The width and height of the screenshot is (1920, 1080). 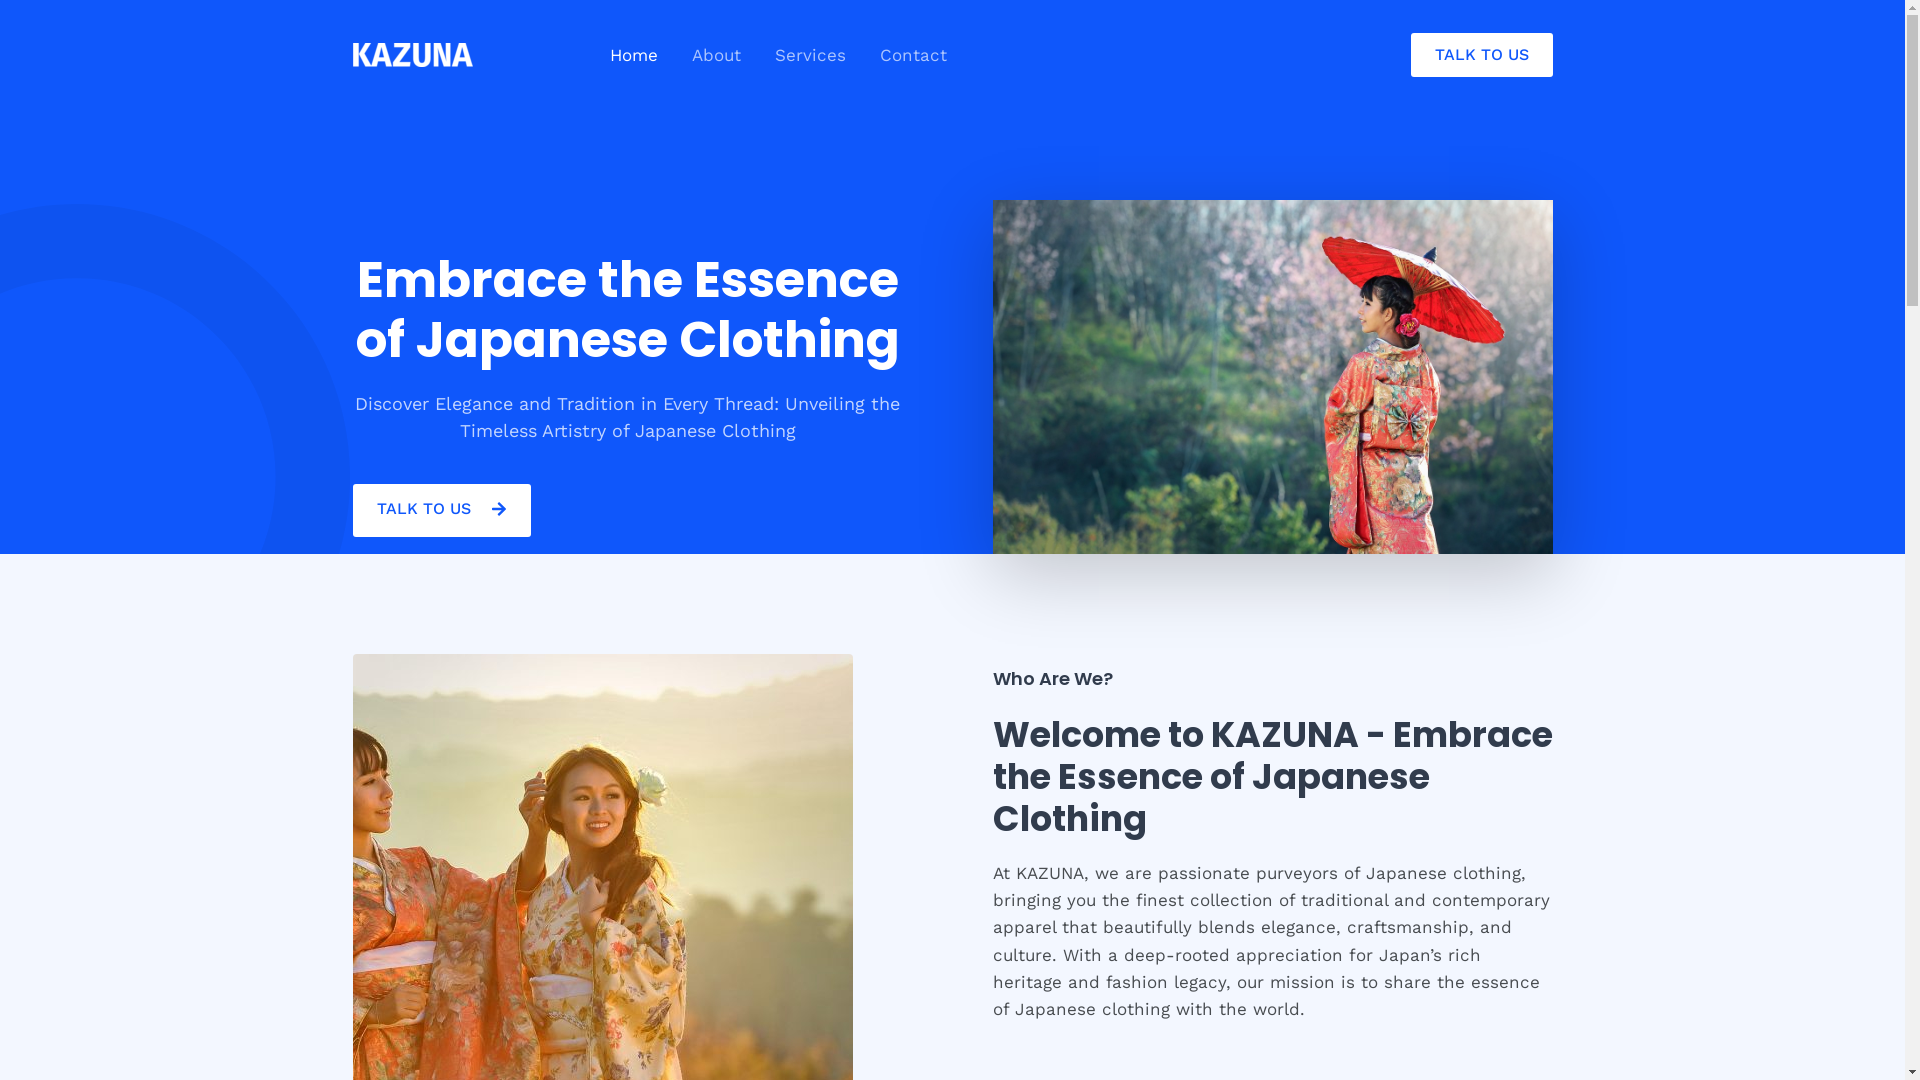 I want to click on Home, so click(x=633, y=55).